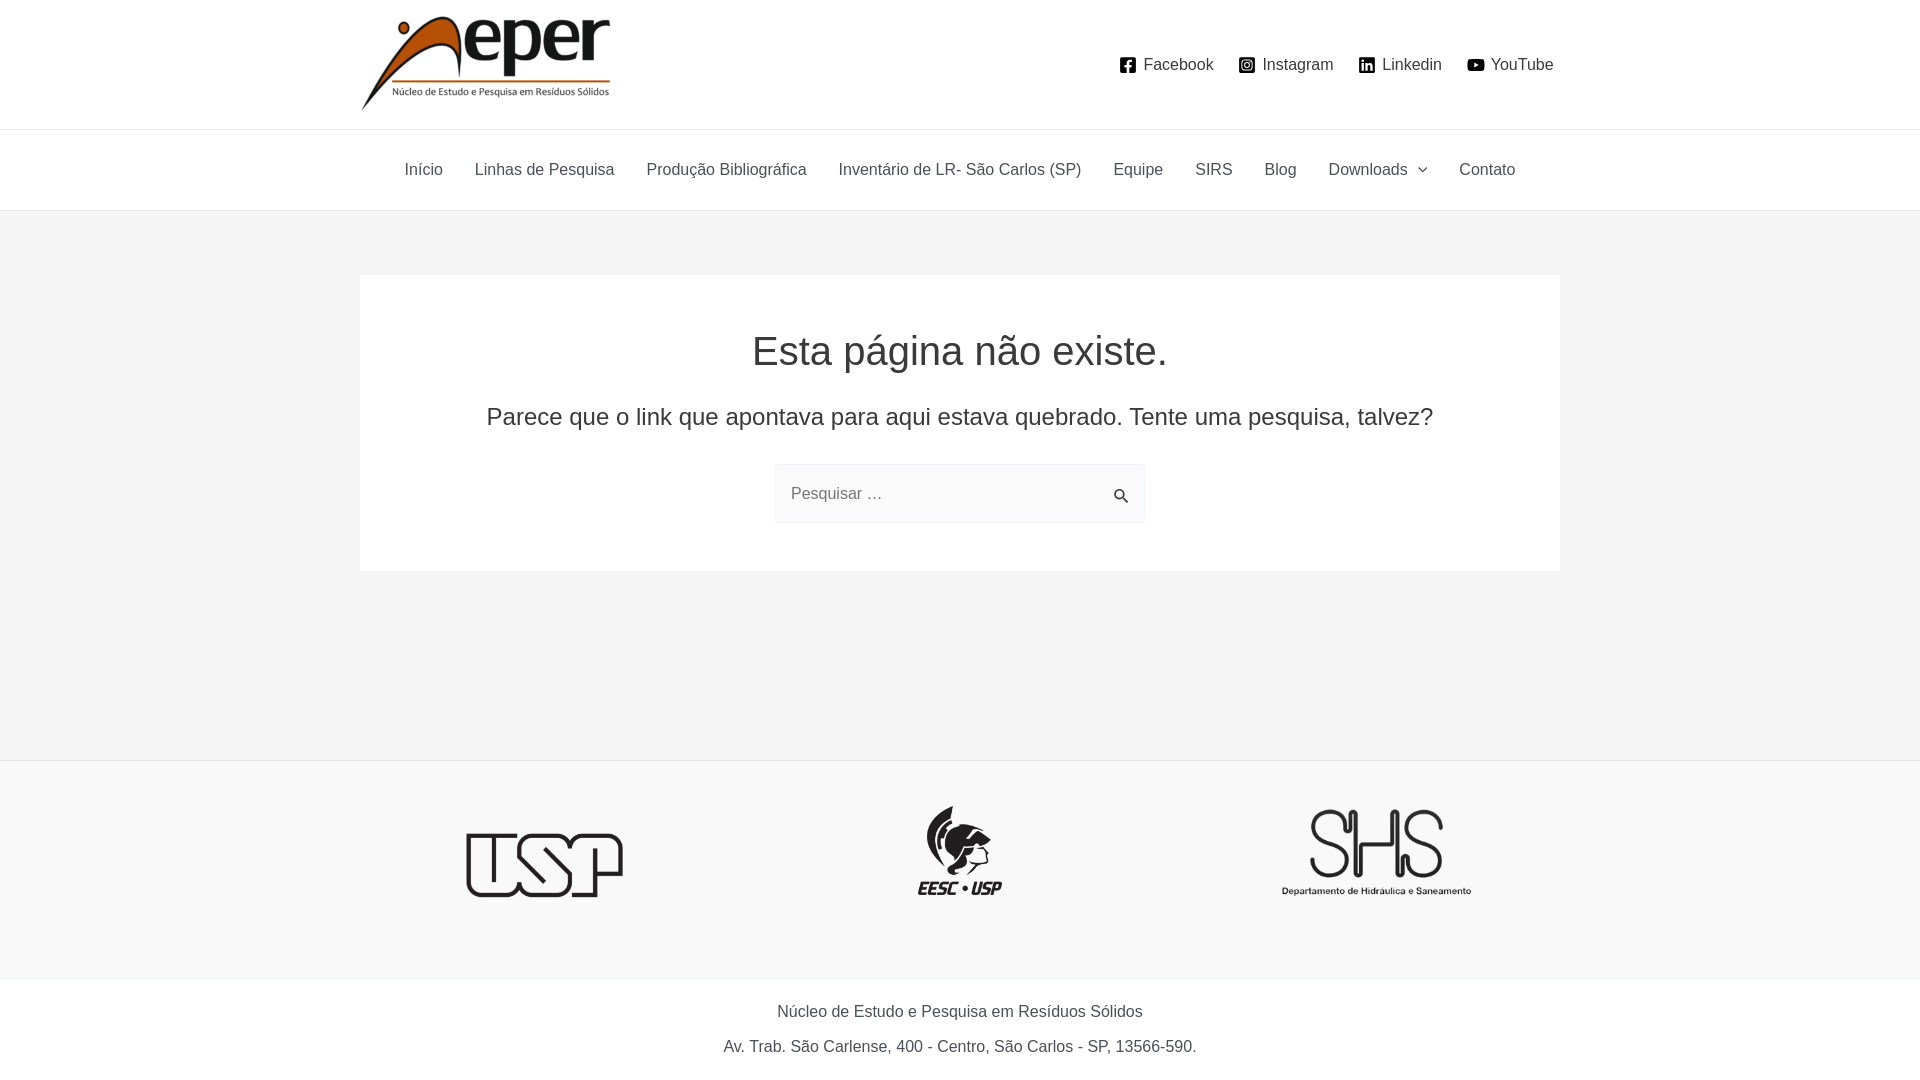 The width and height of the screenshot is (1920, 1080). Describe the element at coordinates (1214, 170) in the screenshot. I see `SIRS` at that location.